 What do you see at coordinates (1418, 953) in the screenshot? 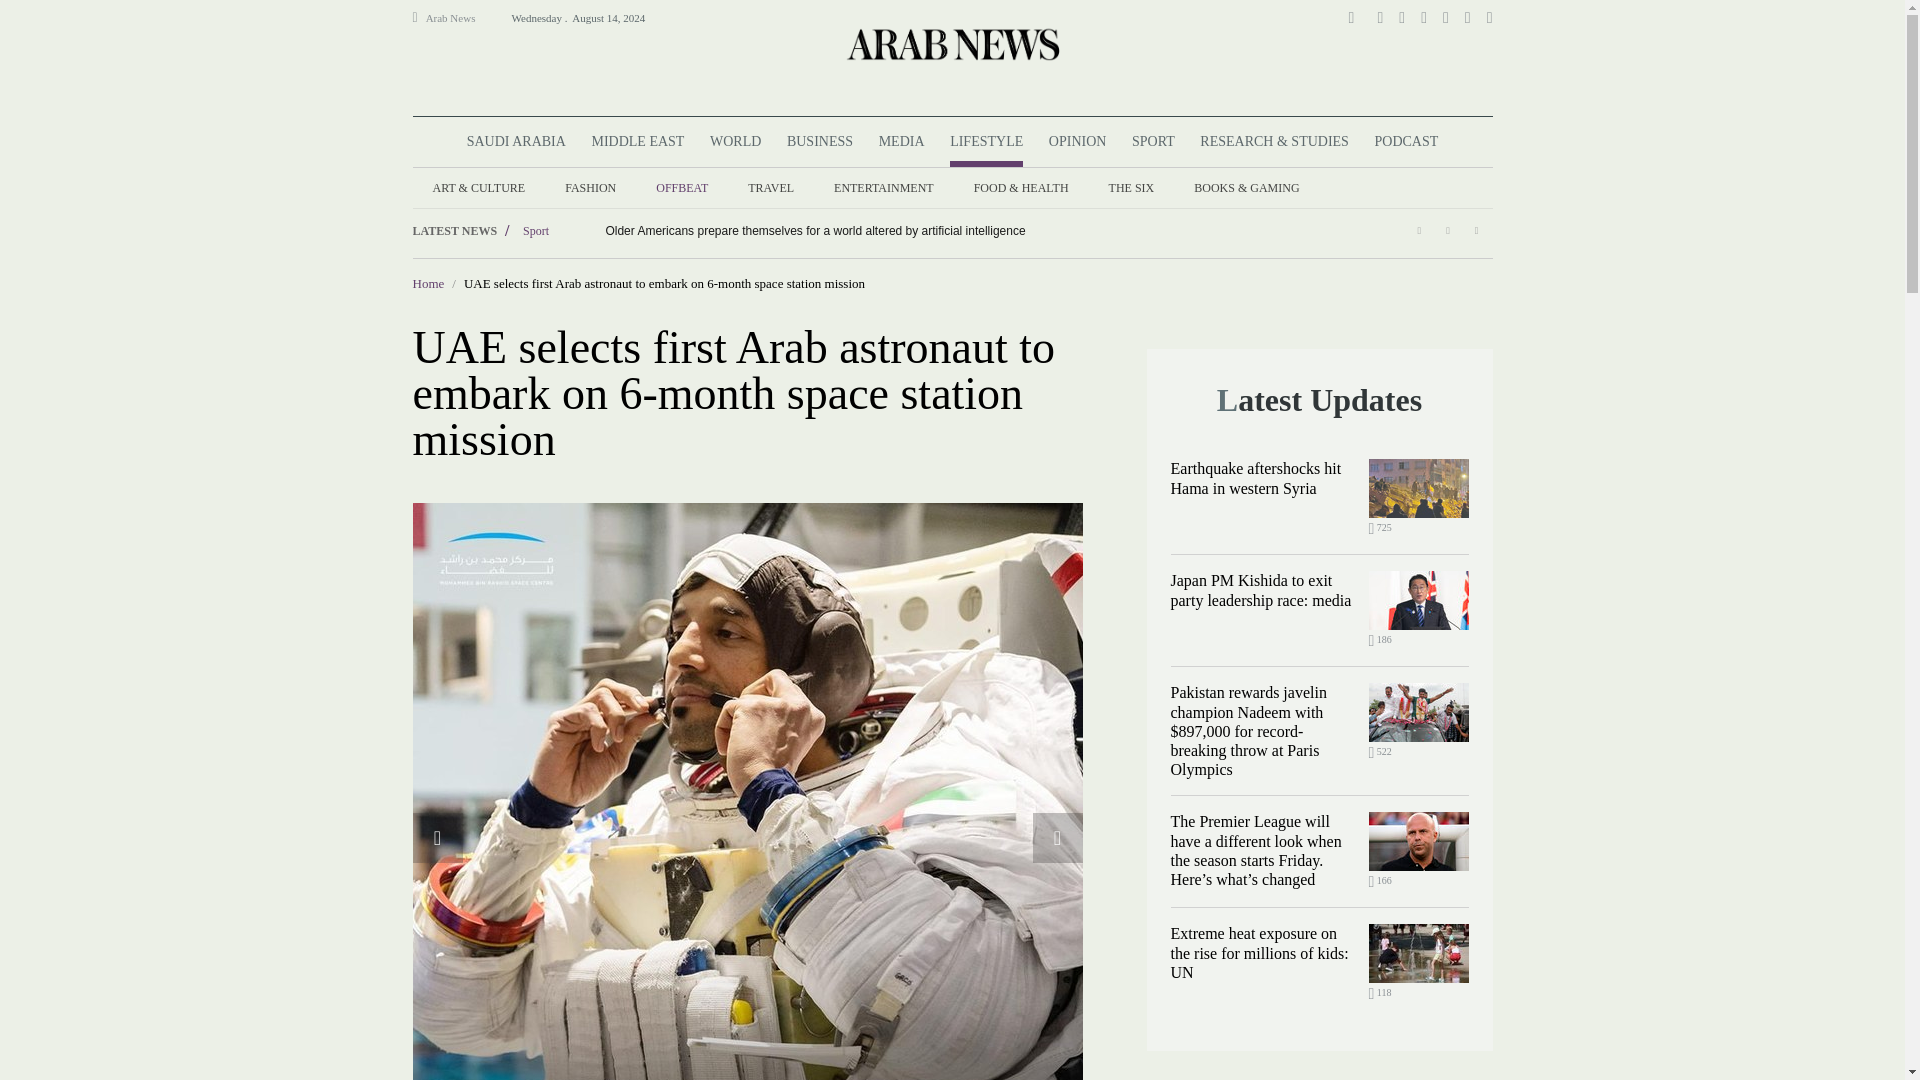
I see `Extreme heat exposure on the rise for millions of kids: UN` at bounding box center [1418, 953].